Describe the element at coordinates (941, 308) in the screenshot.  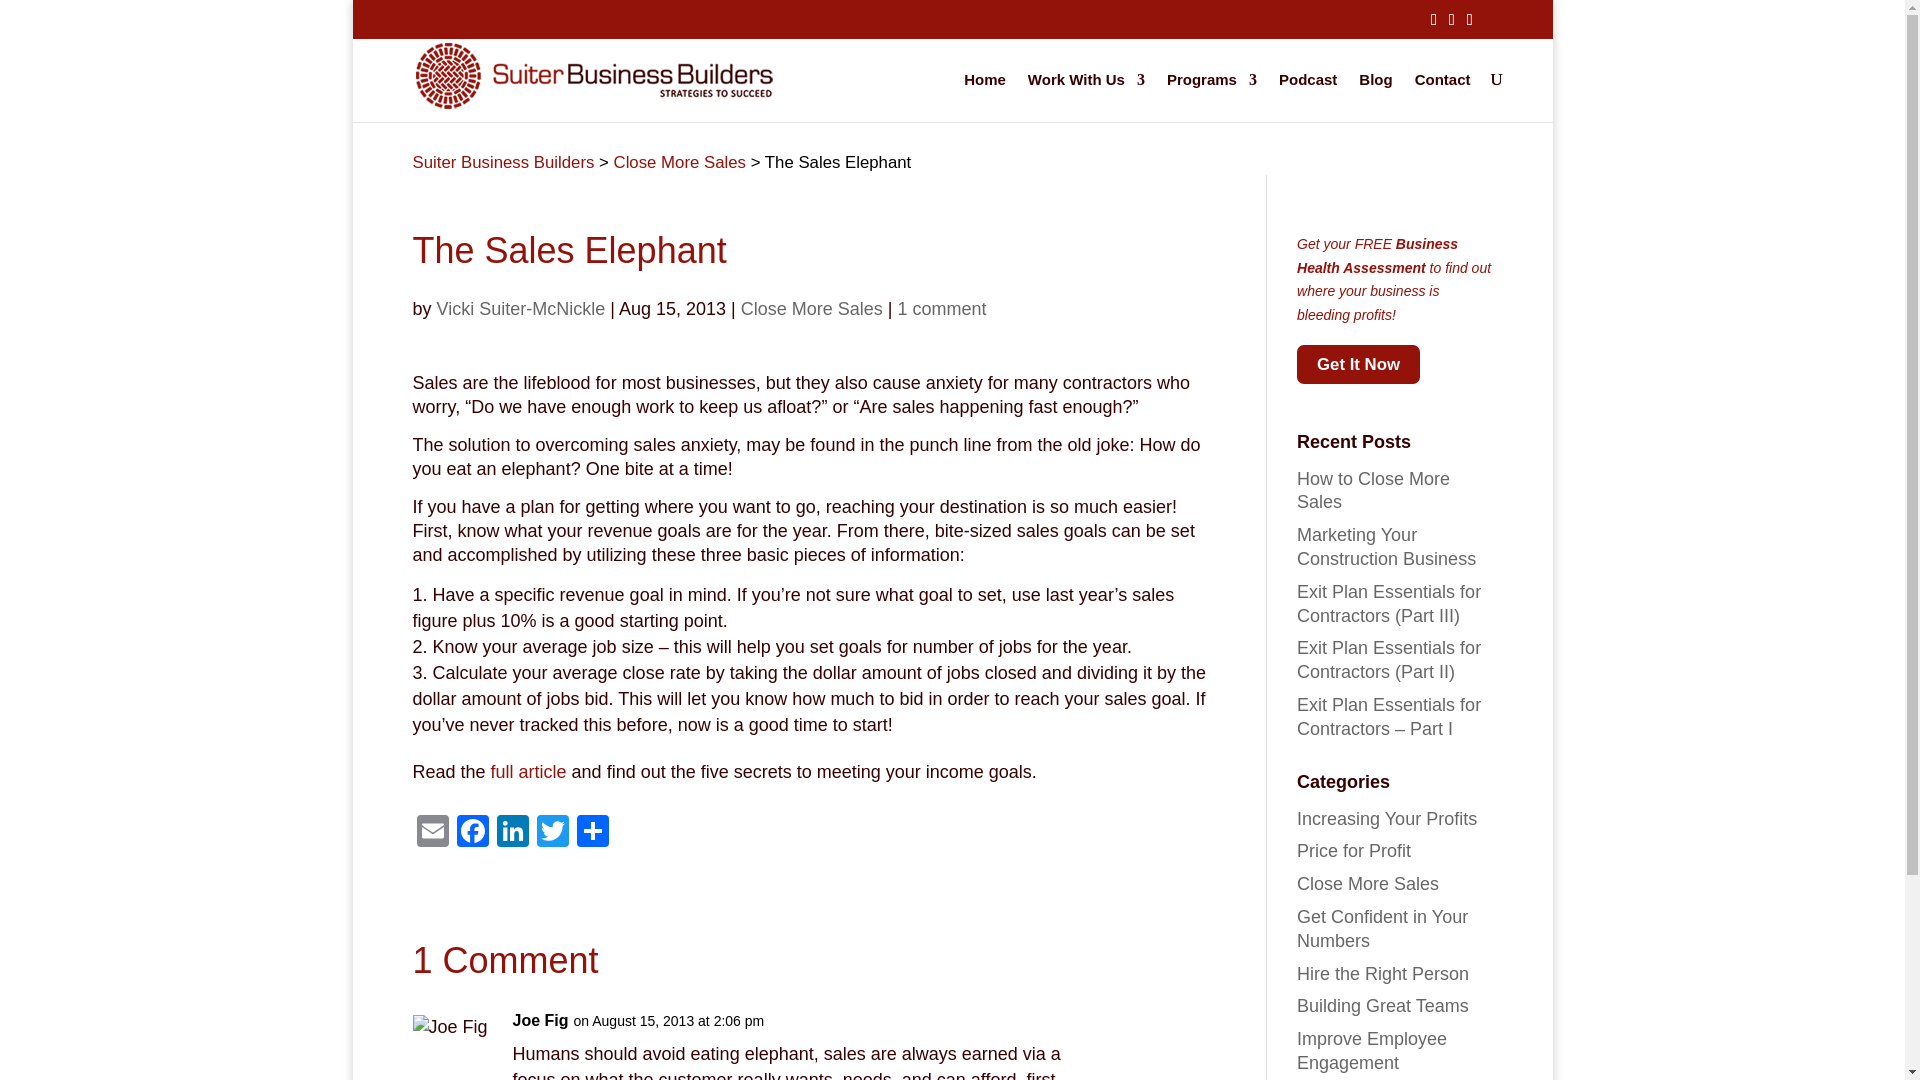
I see `1 comment` at that location.